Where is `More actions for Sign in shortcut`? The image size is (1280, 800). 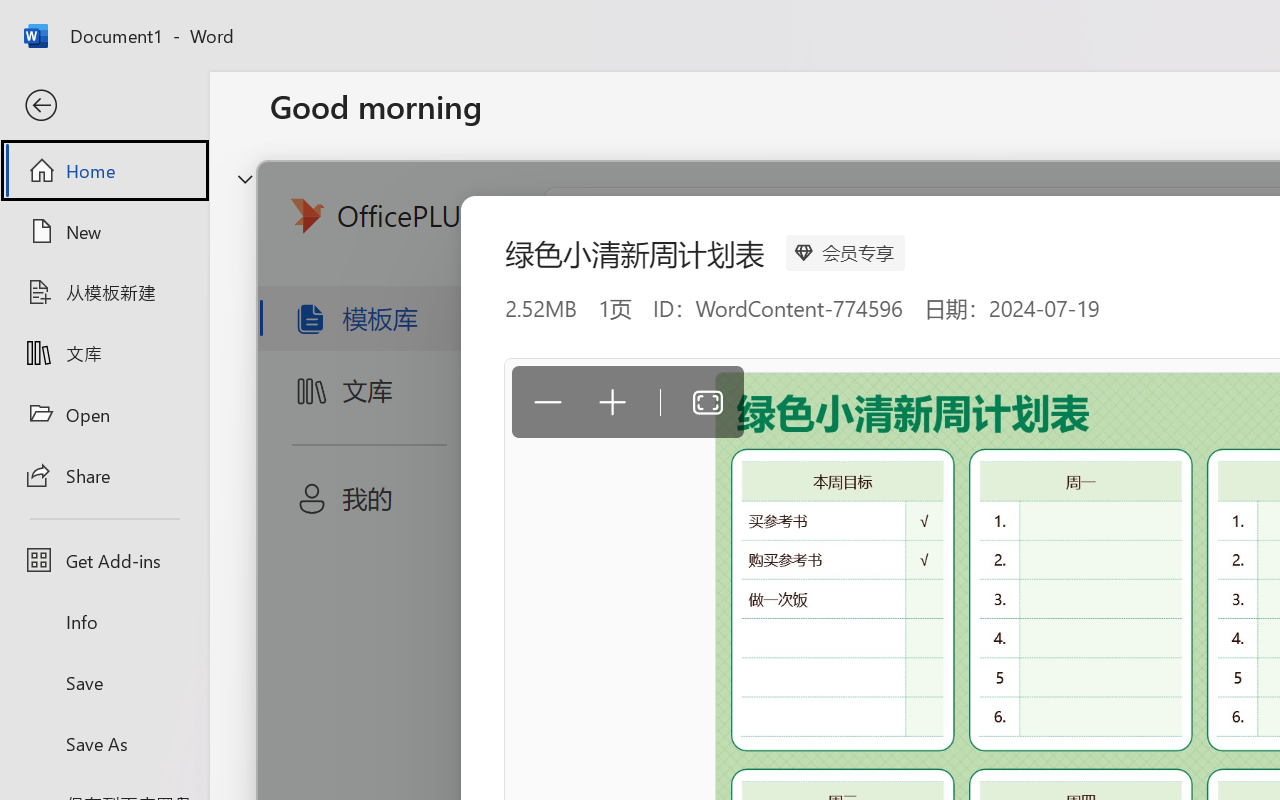 More actions for Sign in shortcut is located at coordinates (1095, 518).